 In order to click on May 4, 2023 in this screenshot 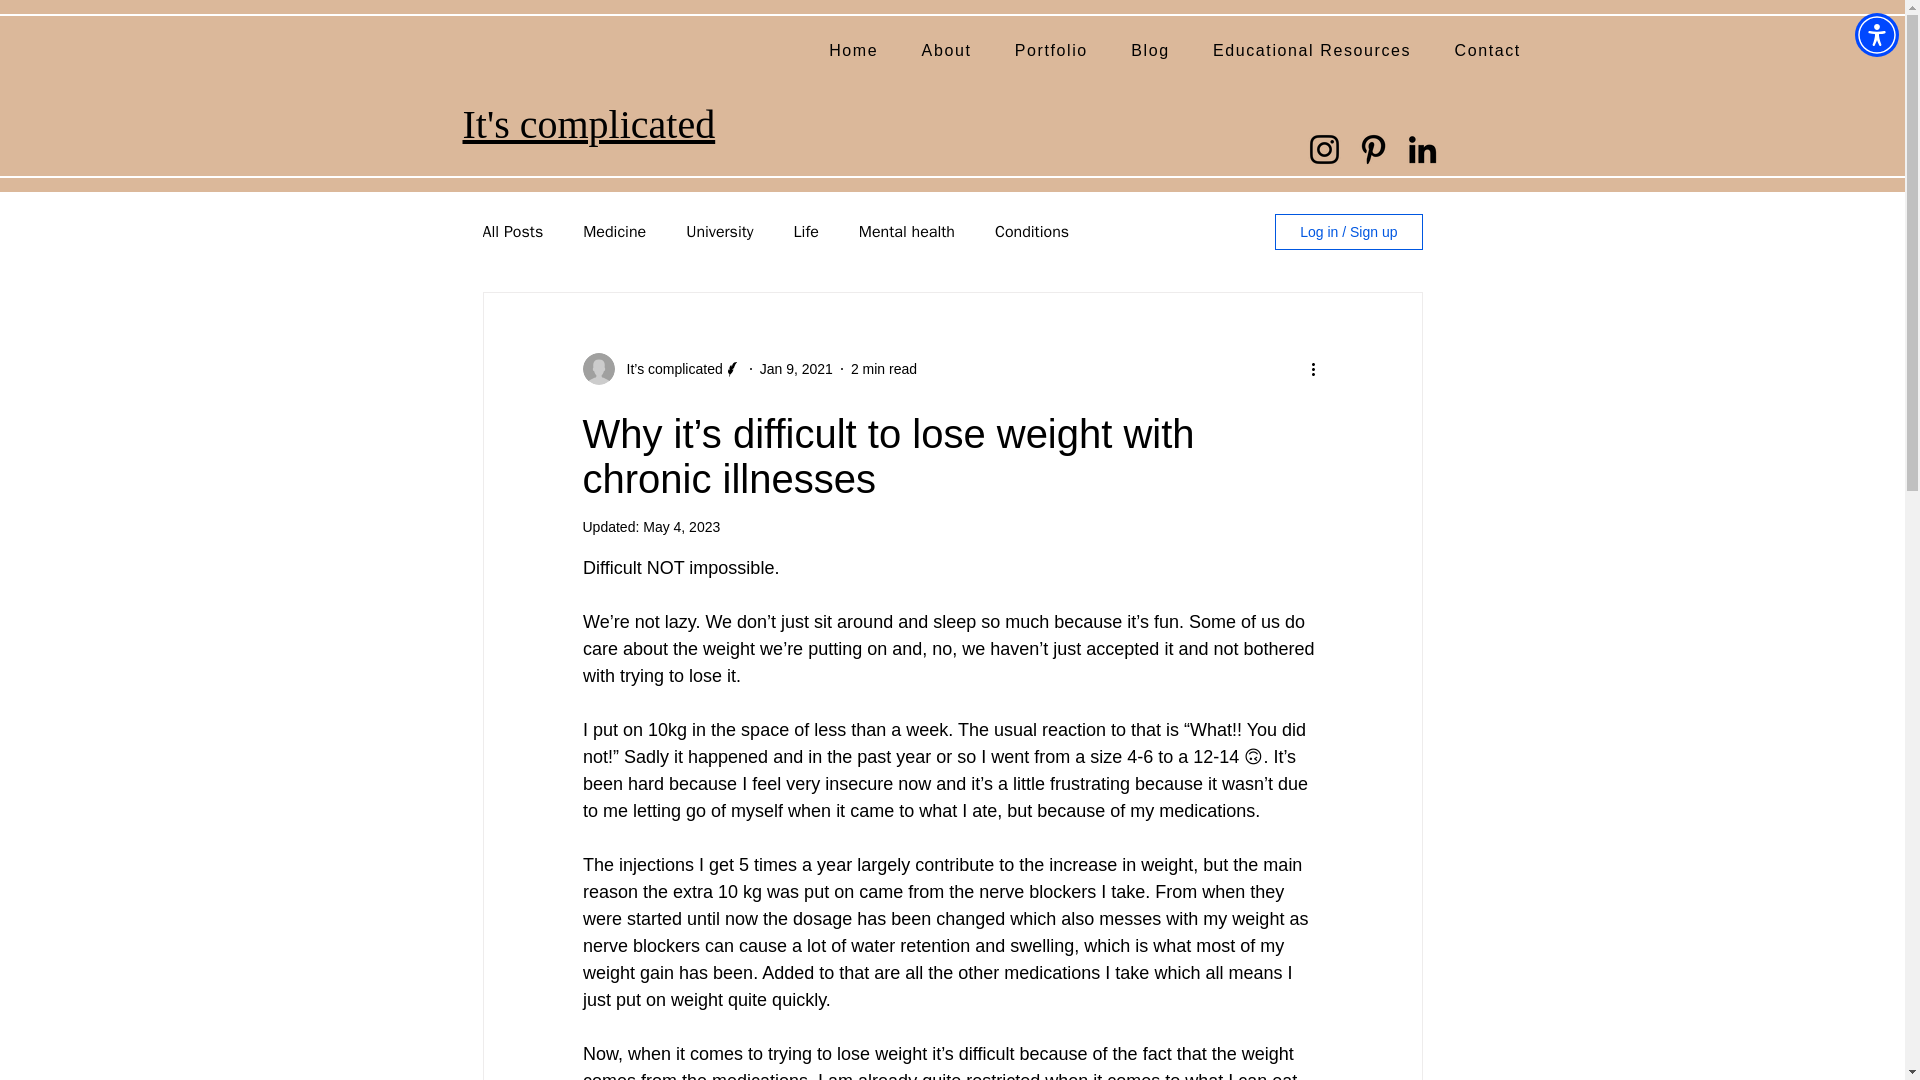, I will do `click(682, 526)`.